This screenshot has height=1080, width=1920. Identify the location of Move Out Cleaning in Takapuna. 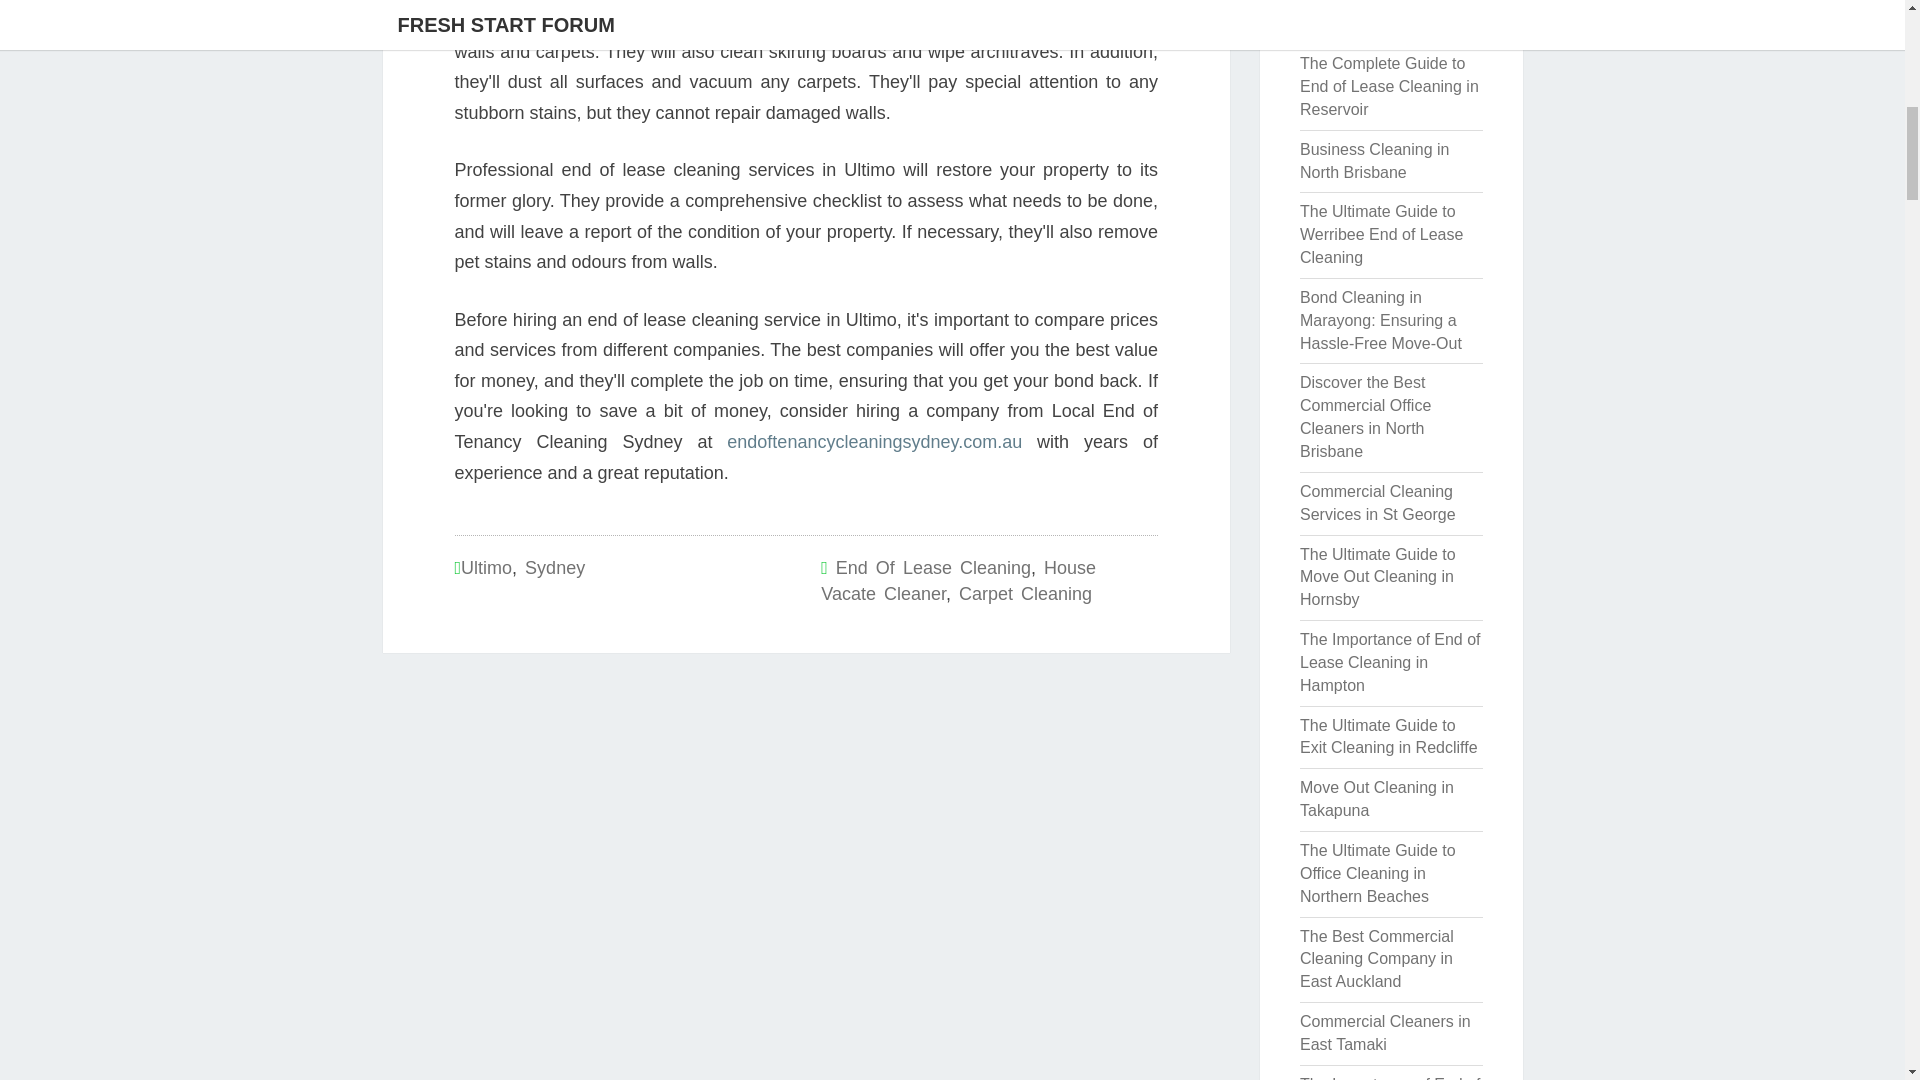
(1376, 798).